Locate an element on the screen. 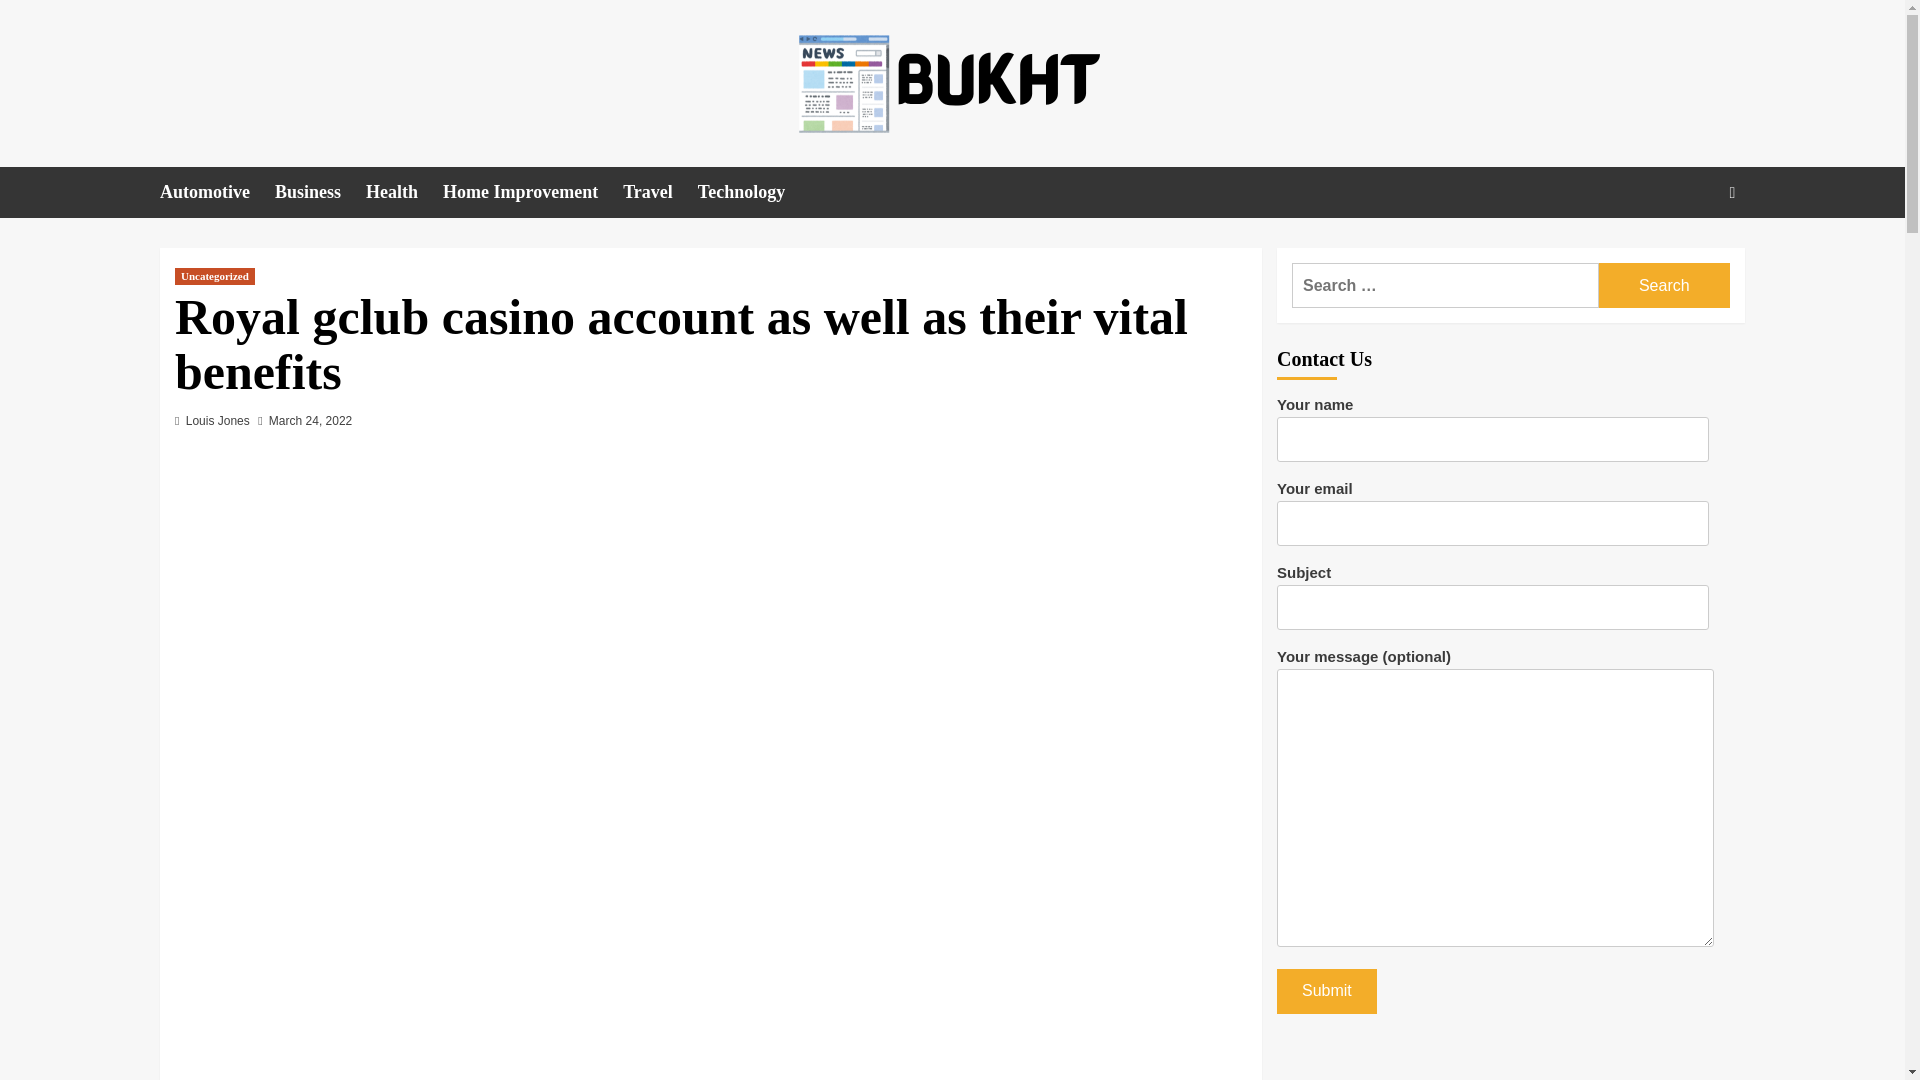 Image resolution: width=1920 pixels, height=1080 pixels. Technology is located at coordinates (754, 192).